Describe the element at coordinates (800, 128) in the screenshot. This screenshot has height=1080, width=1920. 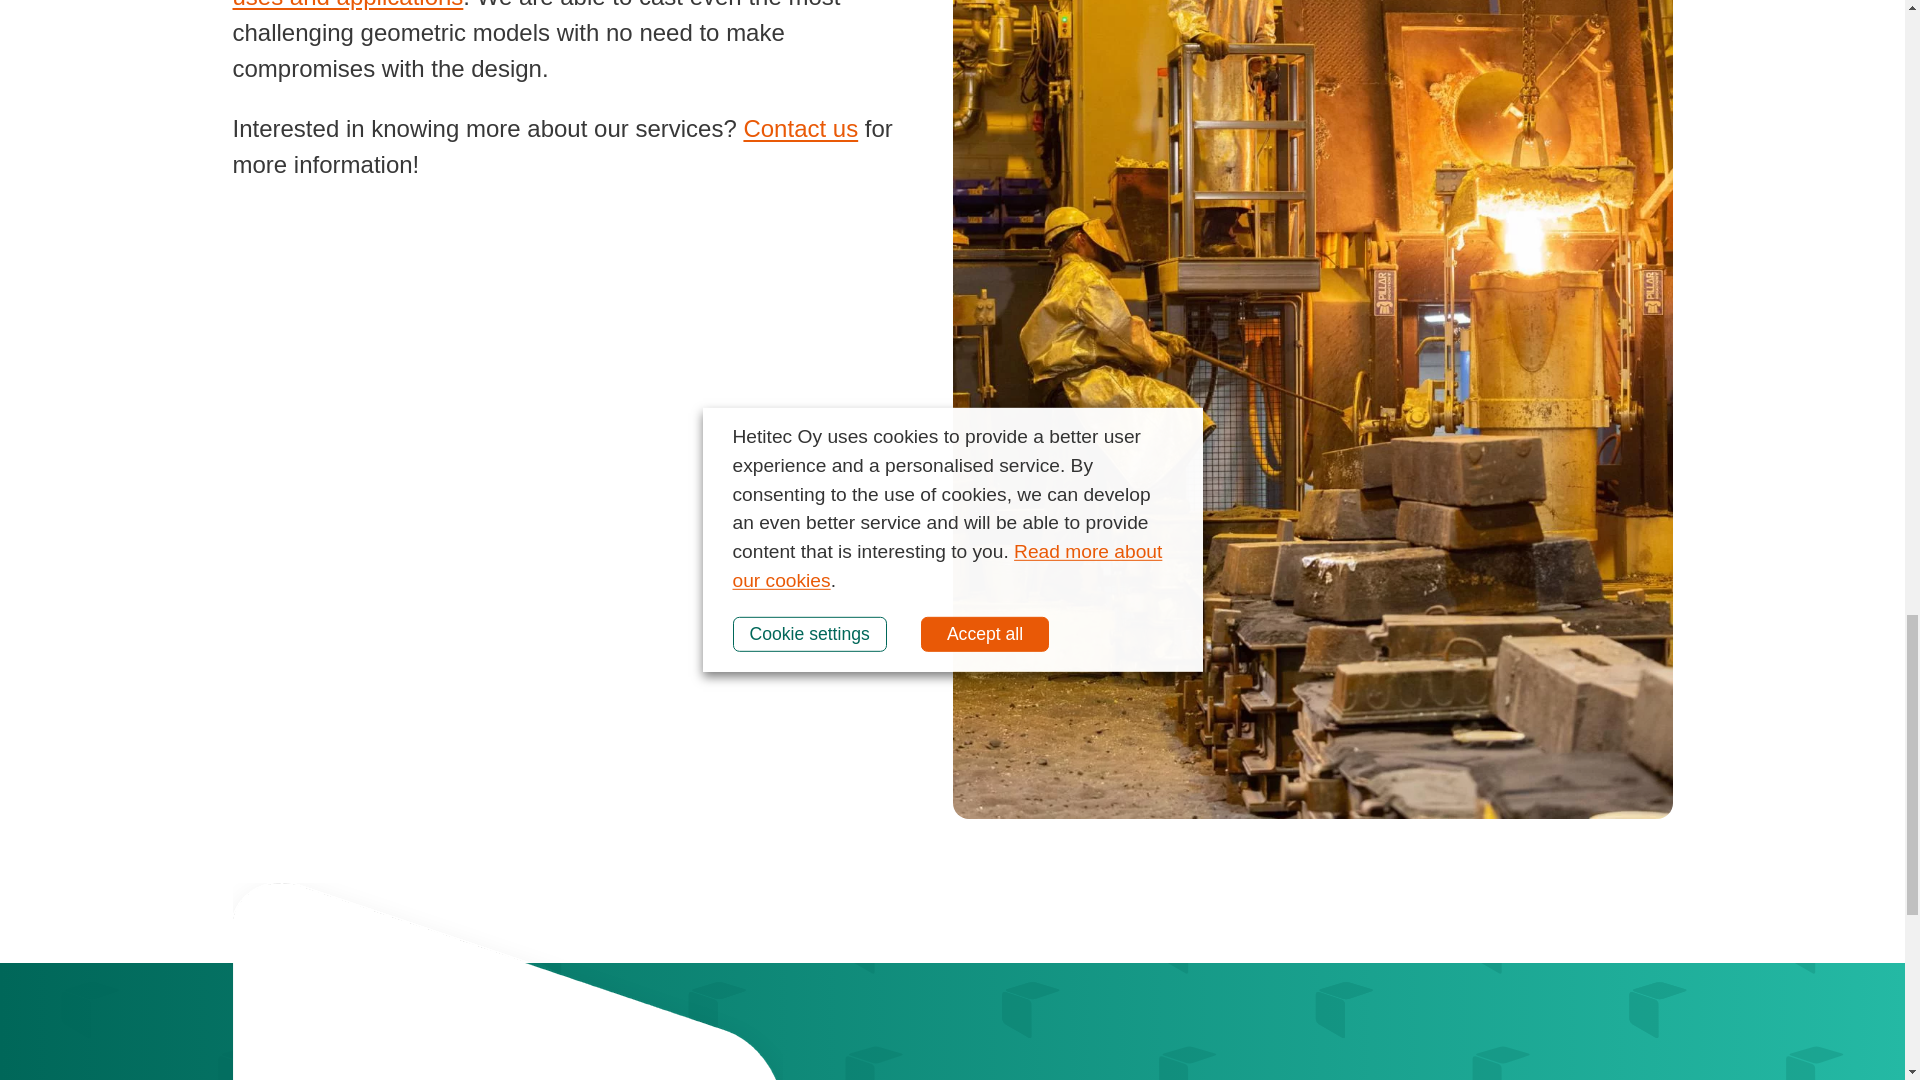
I see `Contact us` at that location.